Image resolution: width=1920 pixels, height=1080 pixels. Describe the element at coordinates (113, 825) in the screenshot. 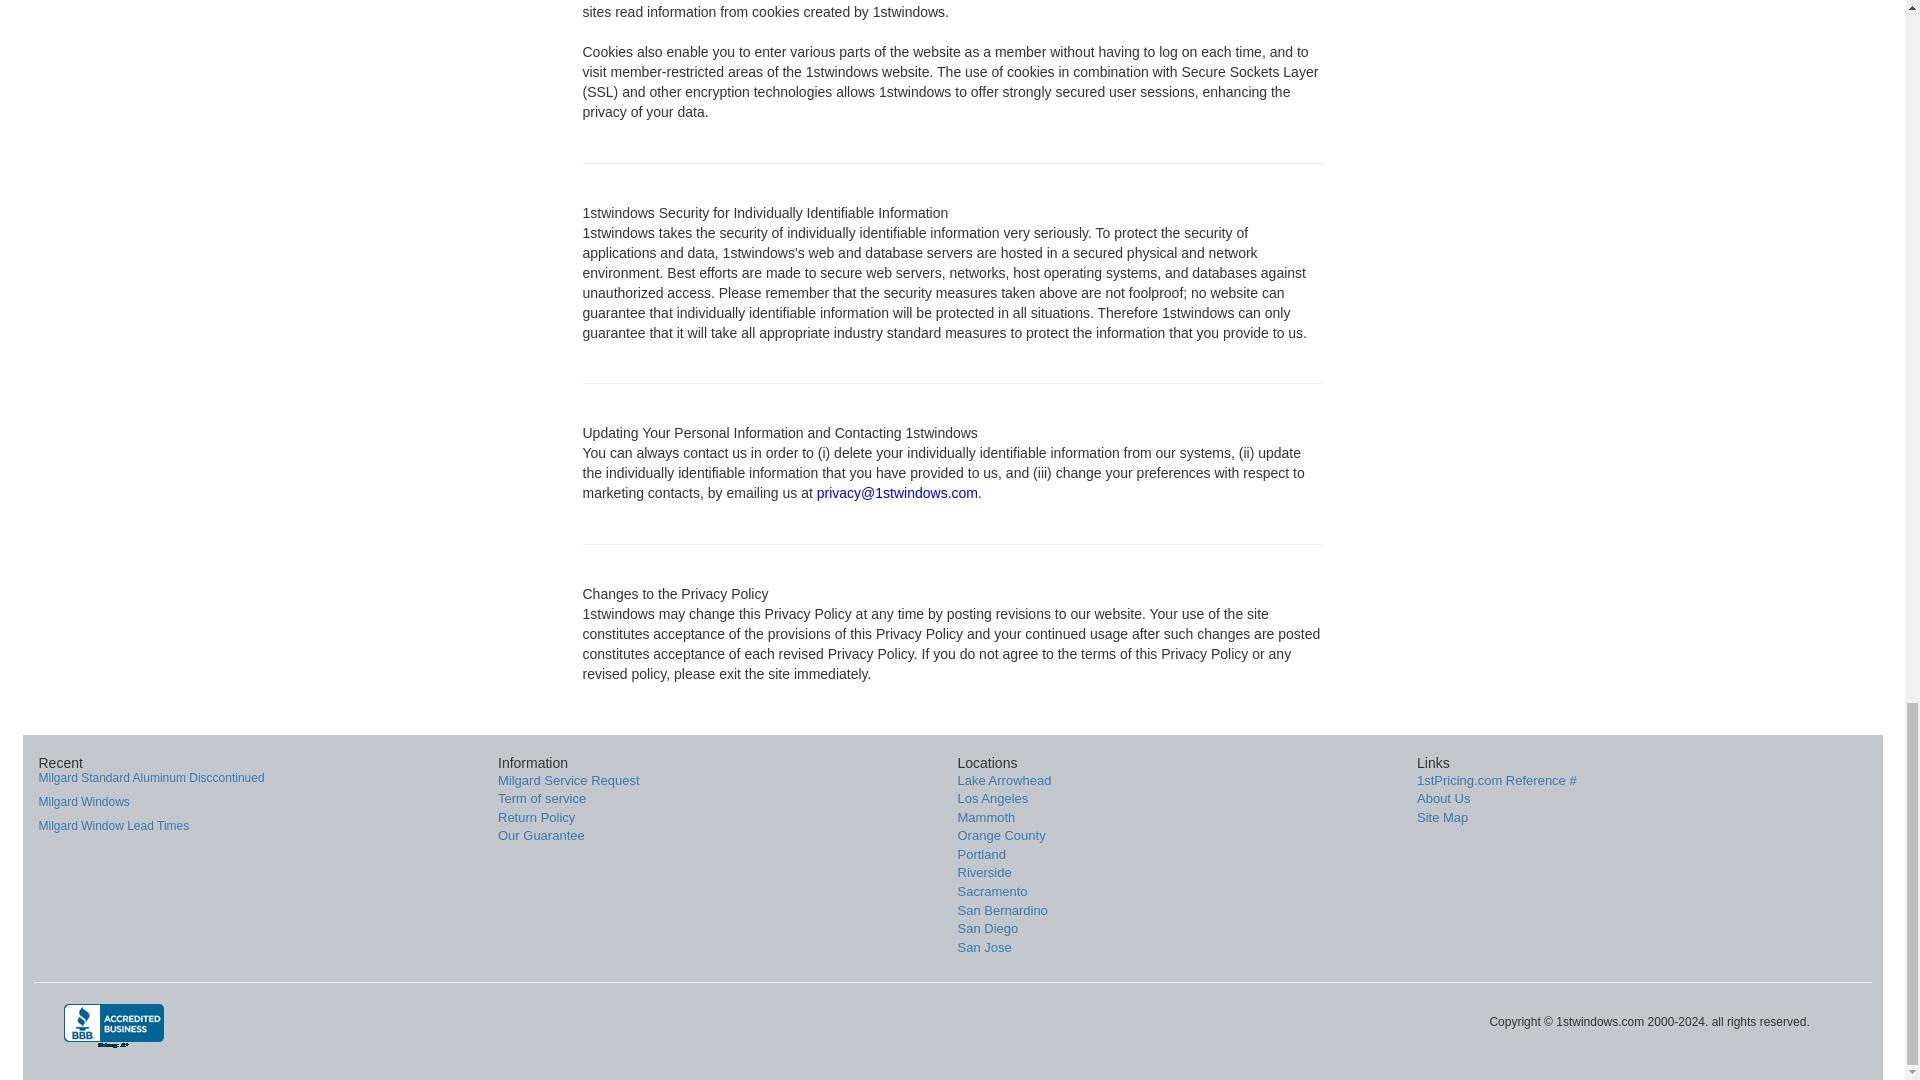

I see `Milgard Window Lead Times` at that location.